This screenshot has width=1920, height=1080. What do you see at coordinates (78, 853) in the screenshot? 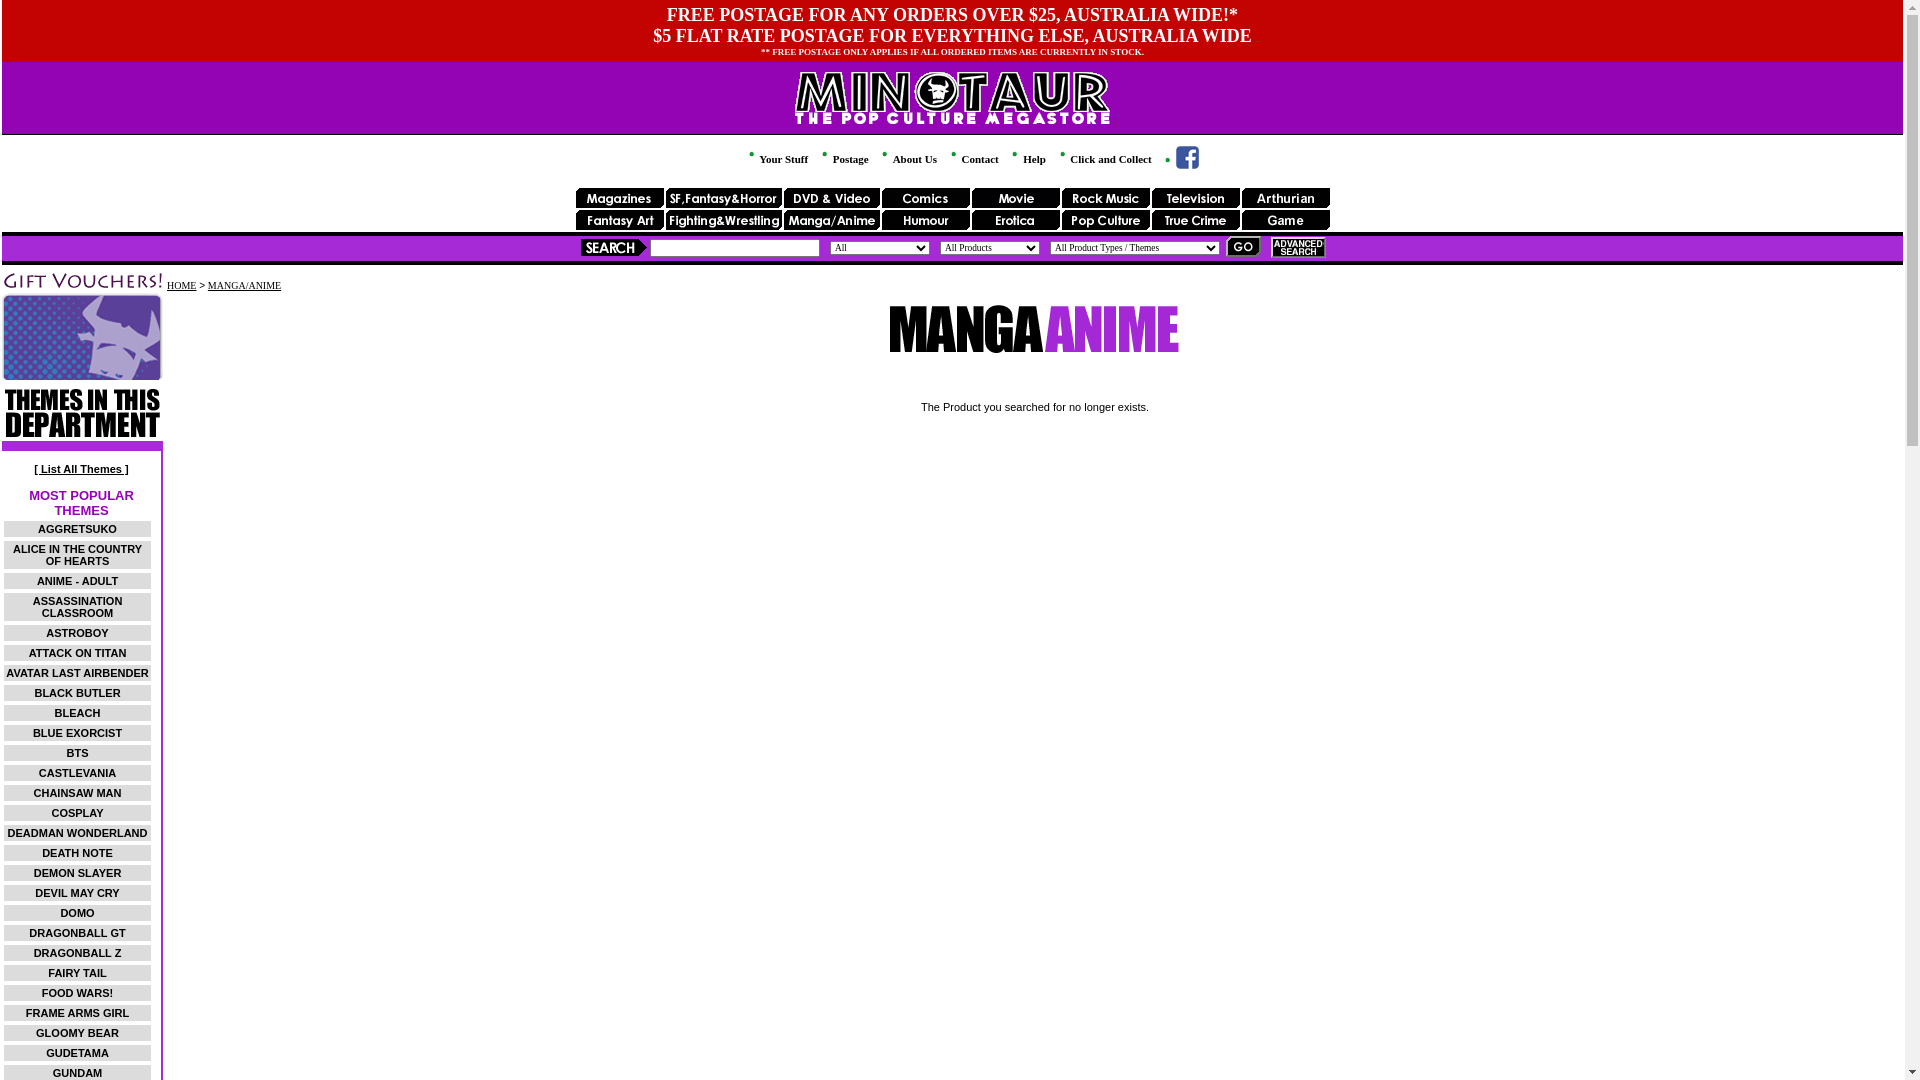
I see `DEATH NOTE` at bounding box center [78, 853].